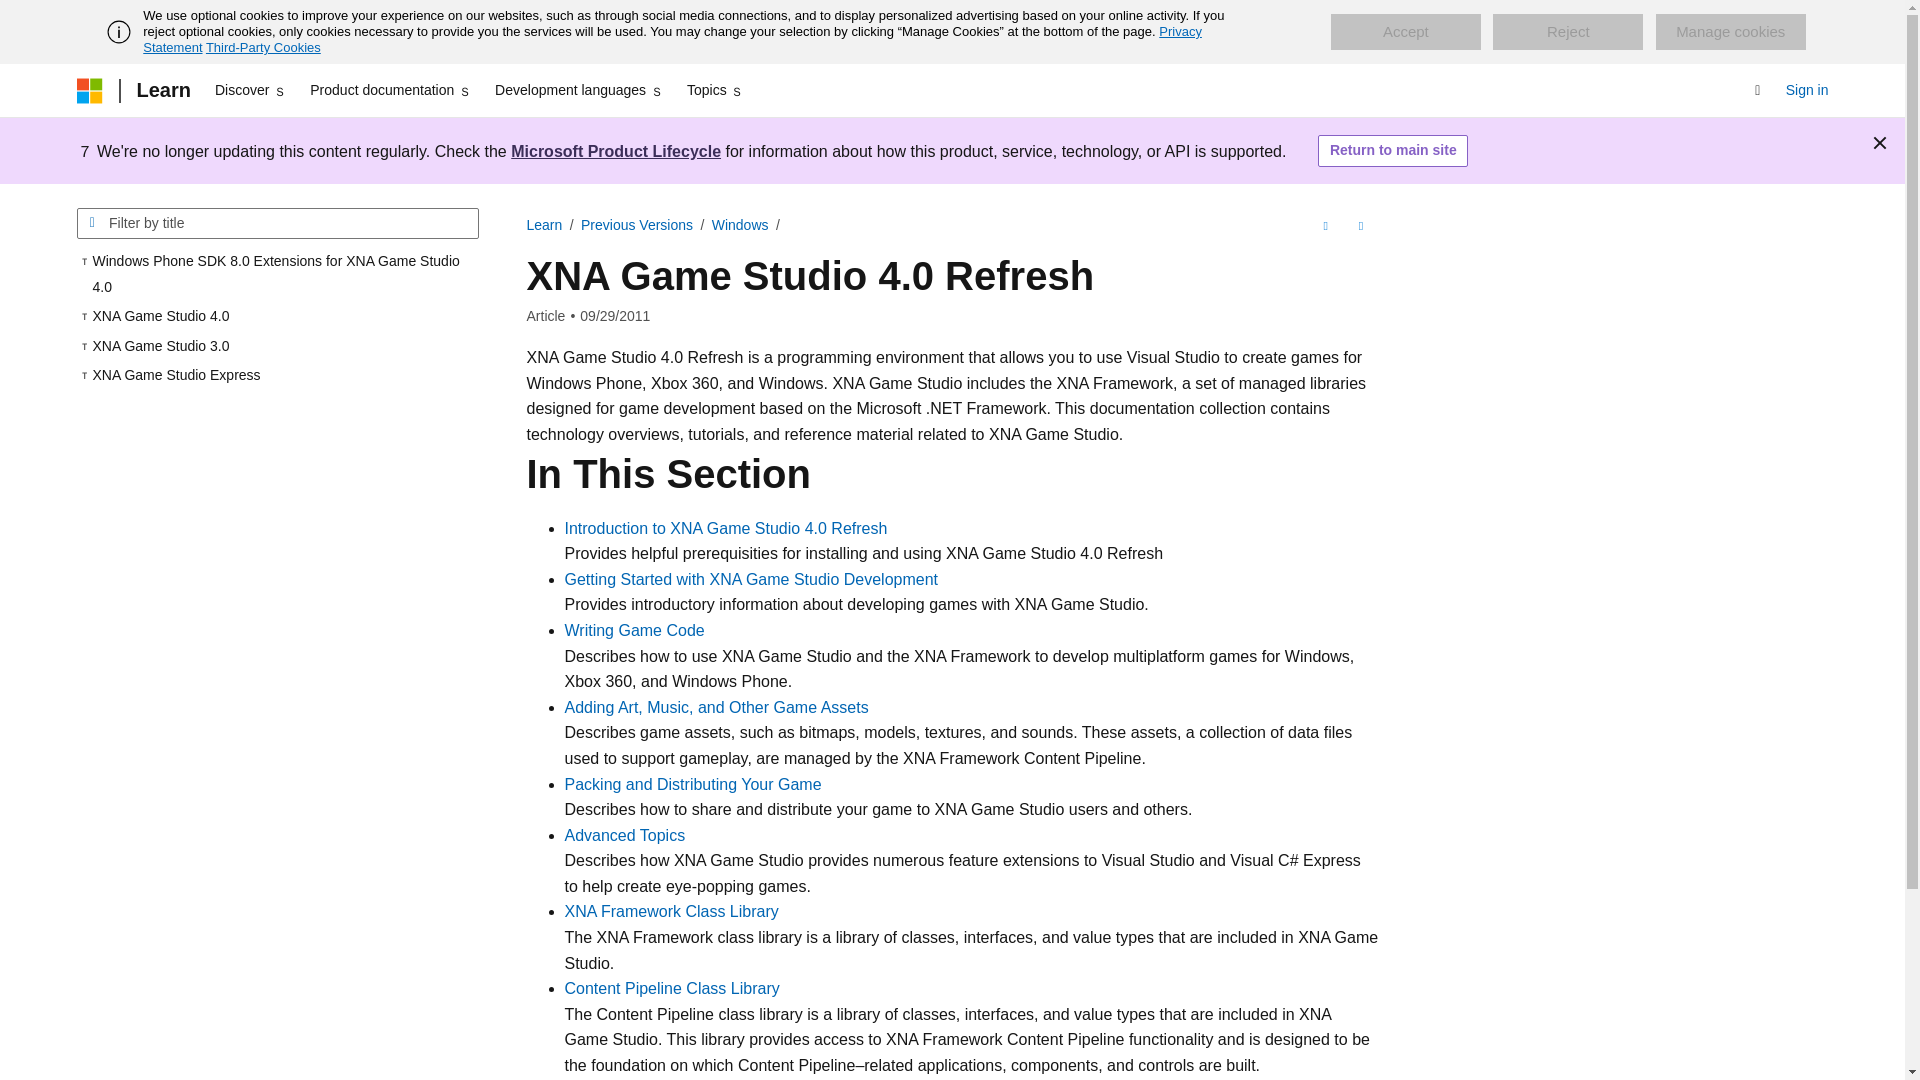 The width and height of the screenshot is (1920, 1080). I want to click on Development languages, so click(578, 90).